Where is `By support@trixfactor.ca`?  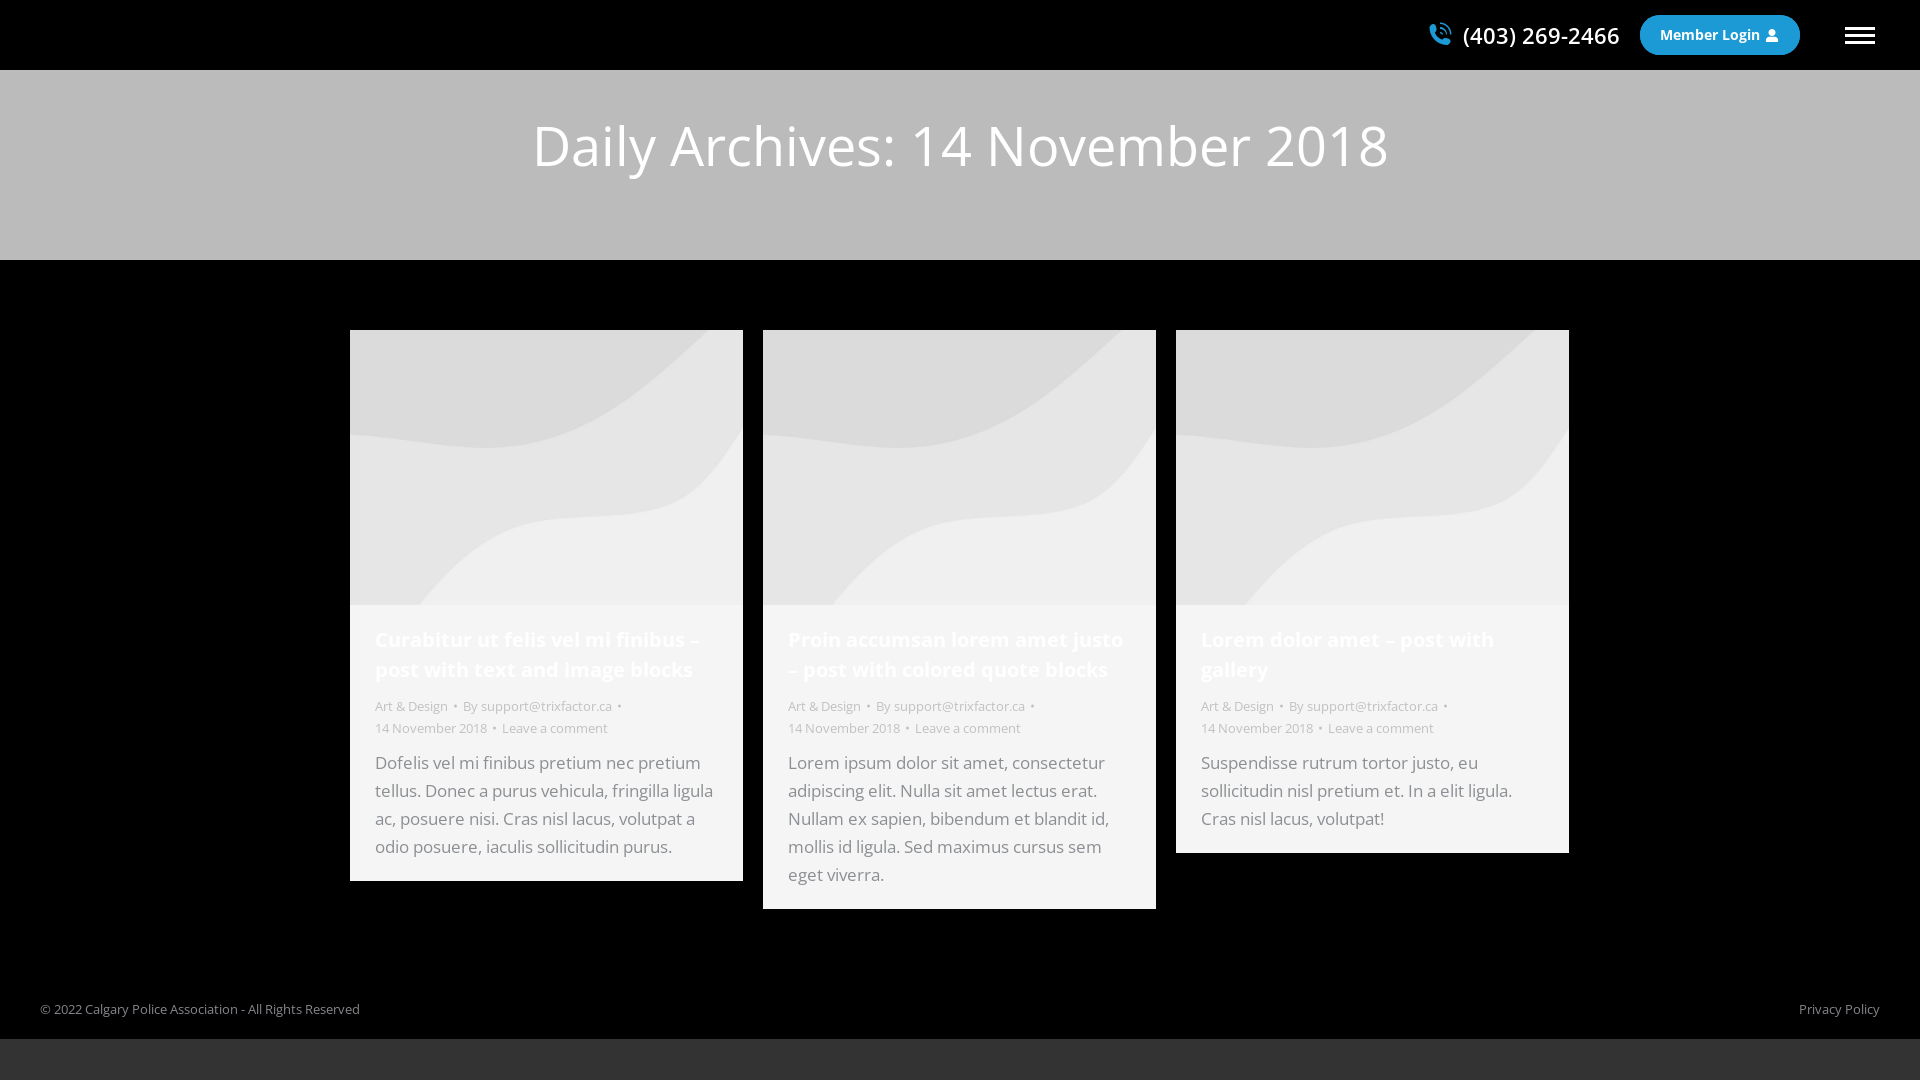 By support@trixfactor.ca is located at coordinates (955, 706).